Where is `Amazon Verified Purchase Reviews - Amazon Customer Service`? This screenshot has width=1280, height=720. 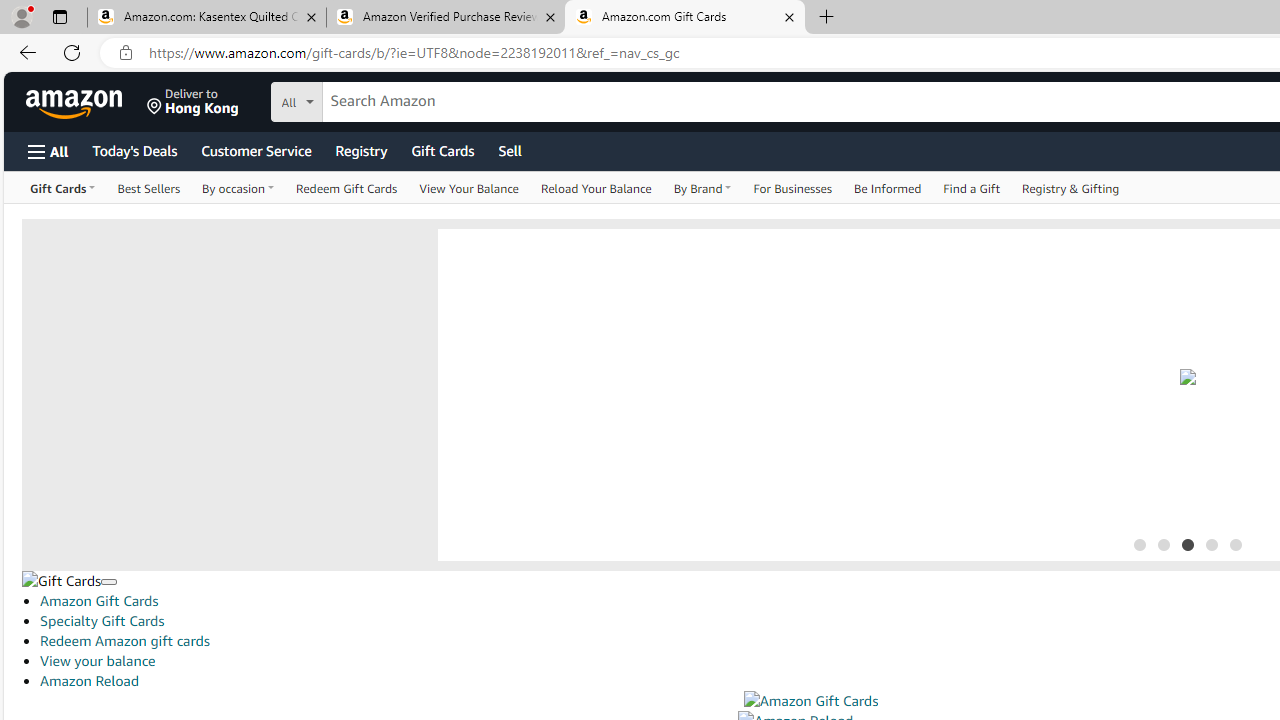 Amazon Verified Purchase Reviews - Amazon Customer Service is located at coordinates (445, 18).